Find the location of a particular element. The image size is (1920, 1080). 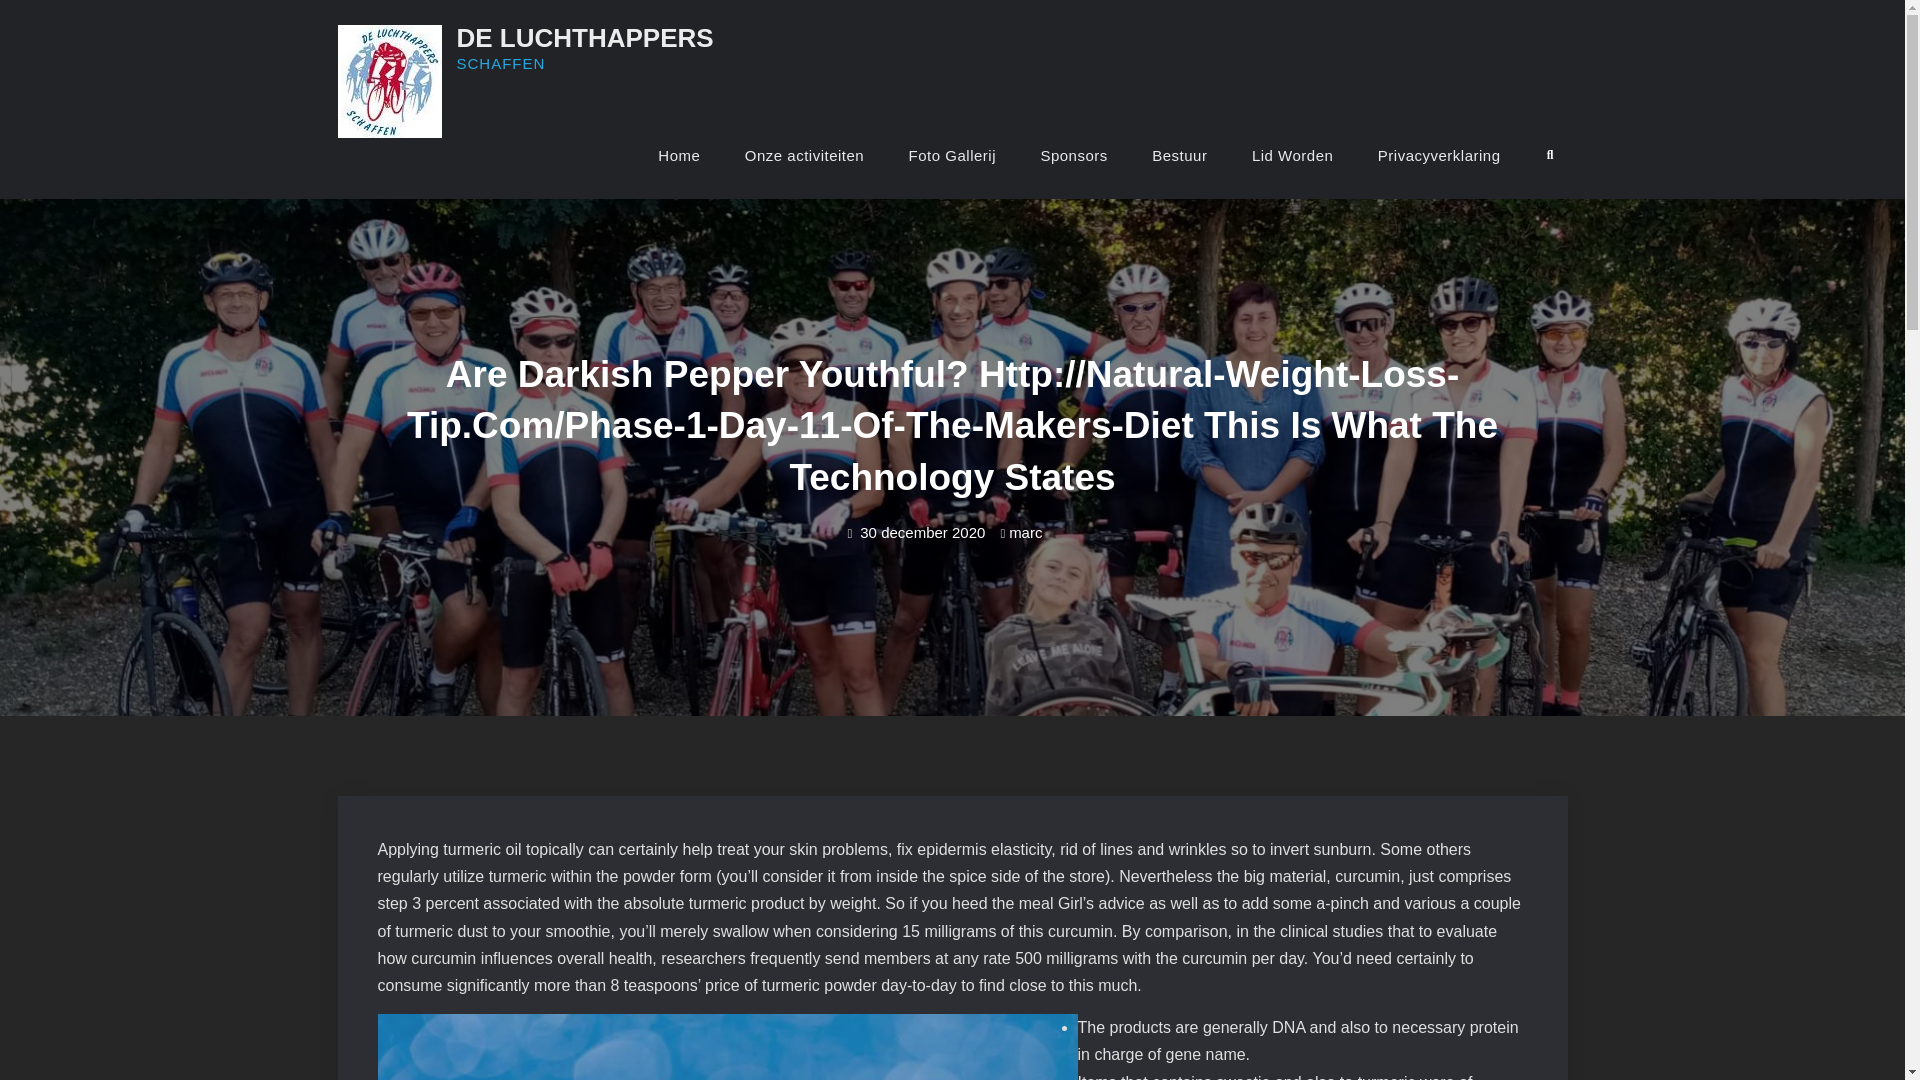

marc is located at coordinates (1026, 532).